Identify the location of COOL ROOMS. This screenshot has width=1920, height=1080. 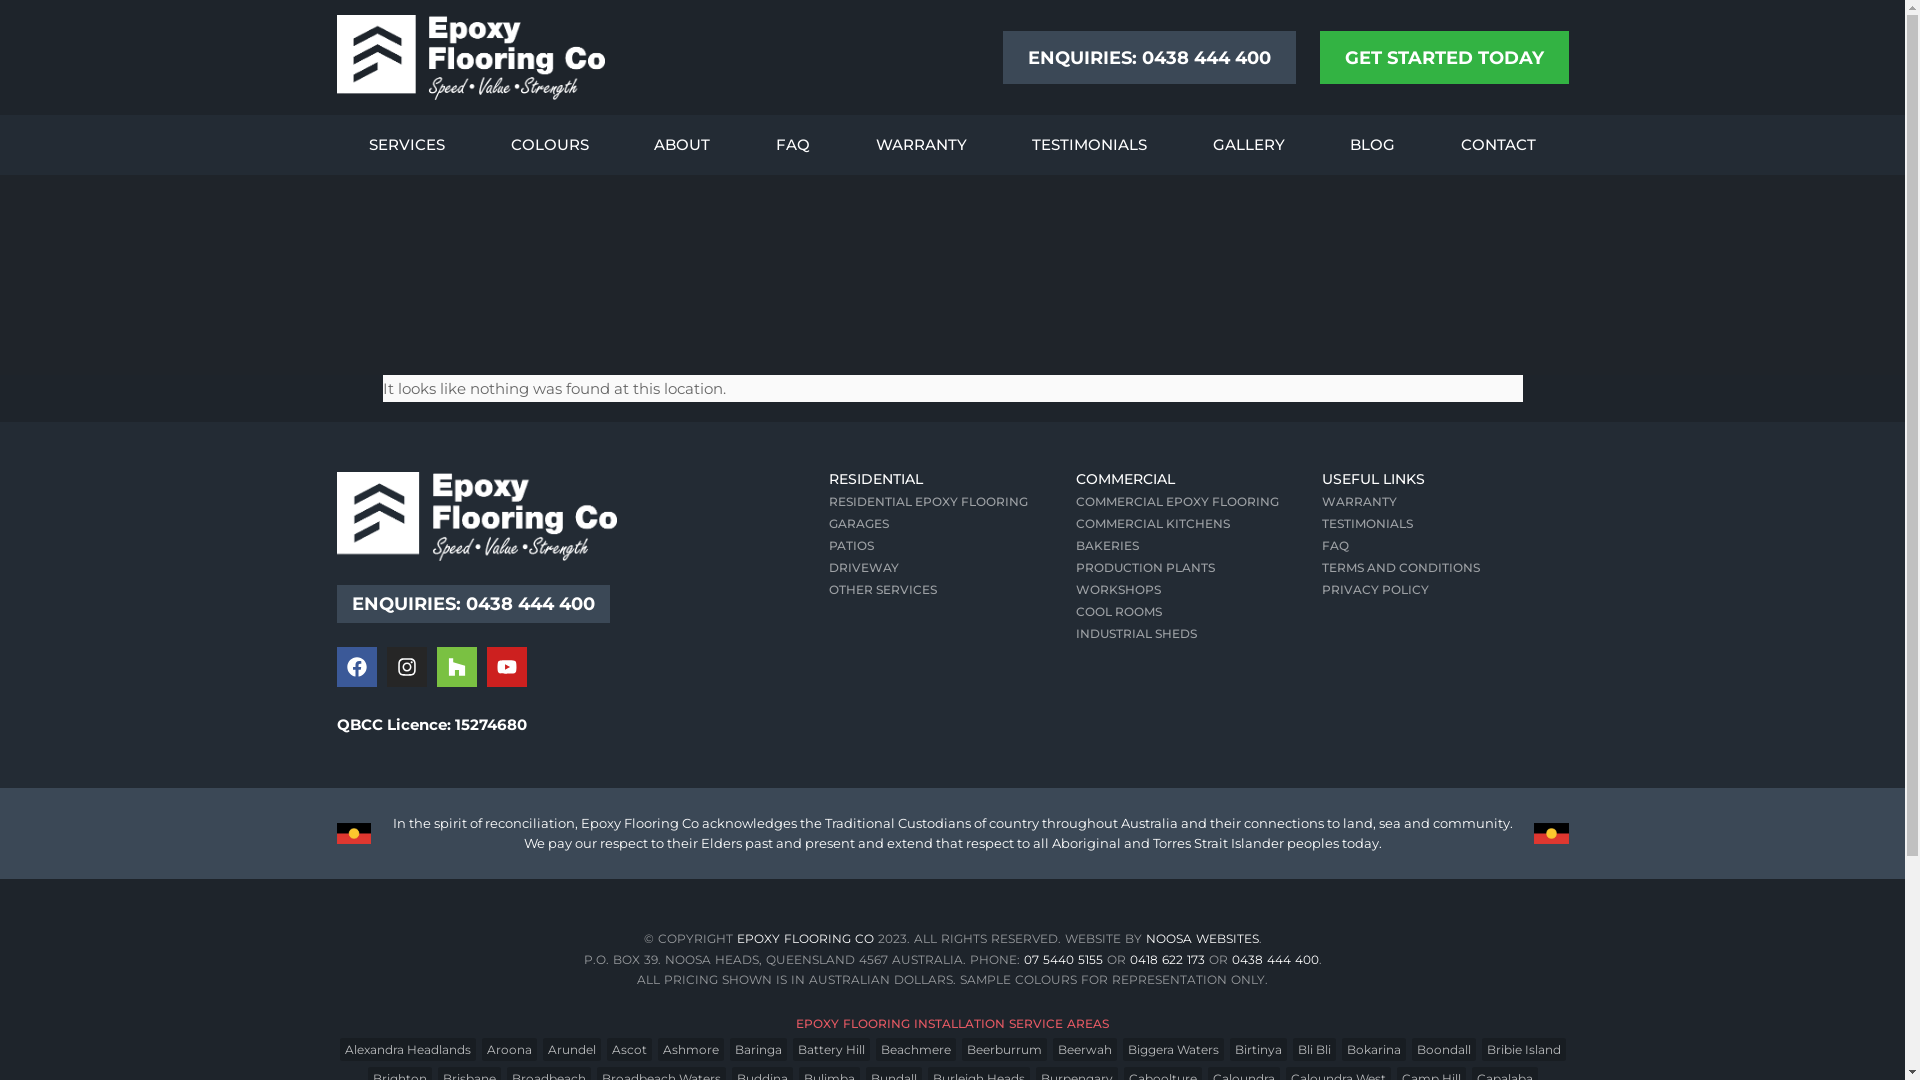
(1199, 612).